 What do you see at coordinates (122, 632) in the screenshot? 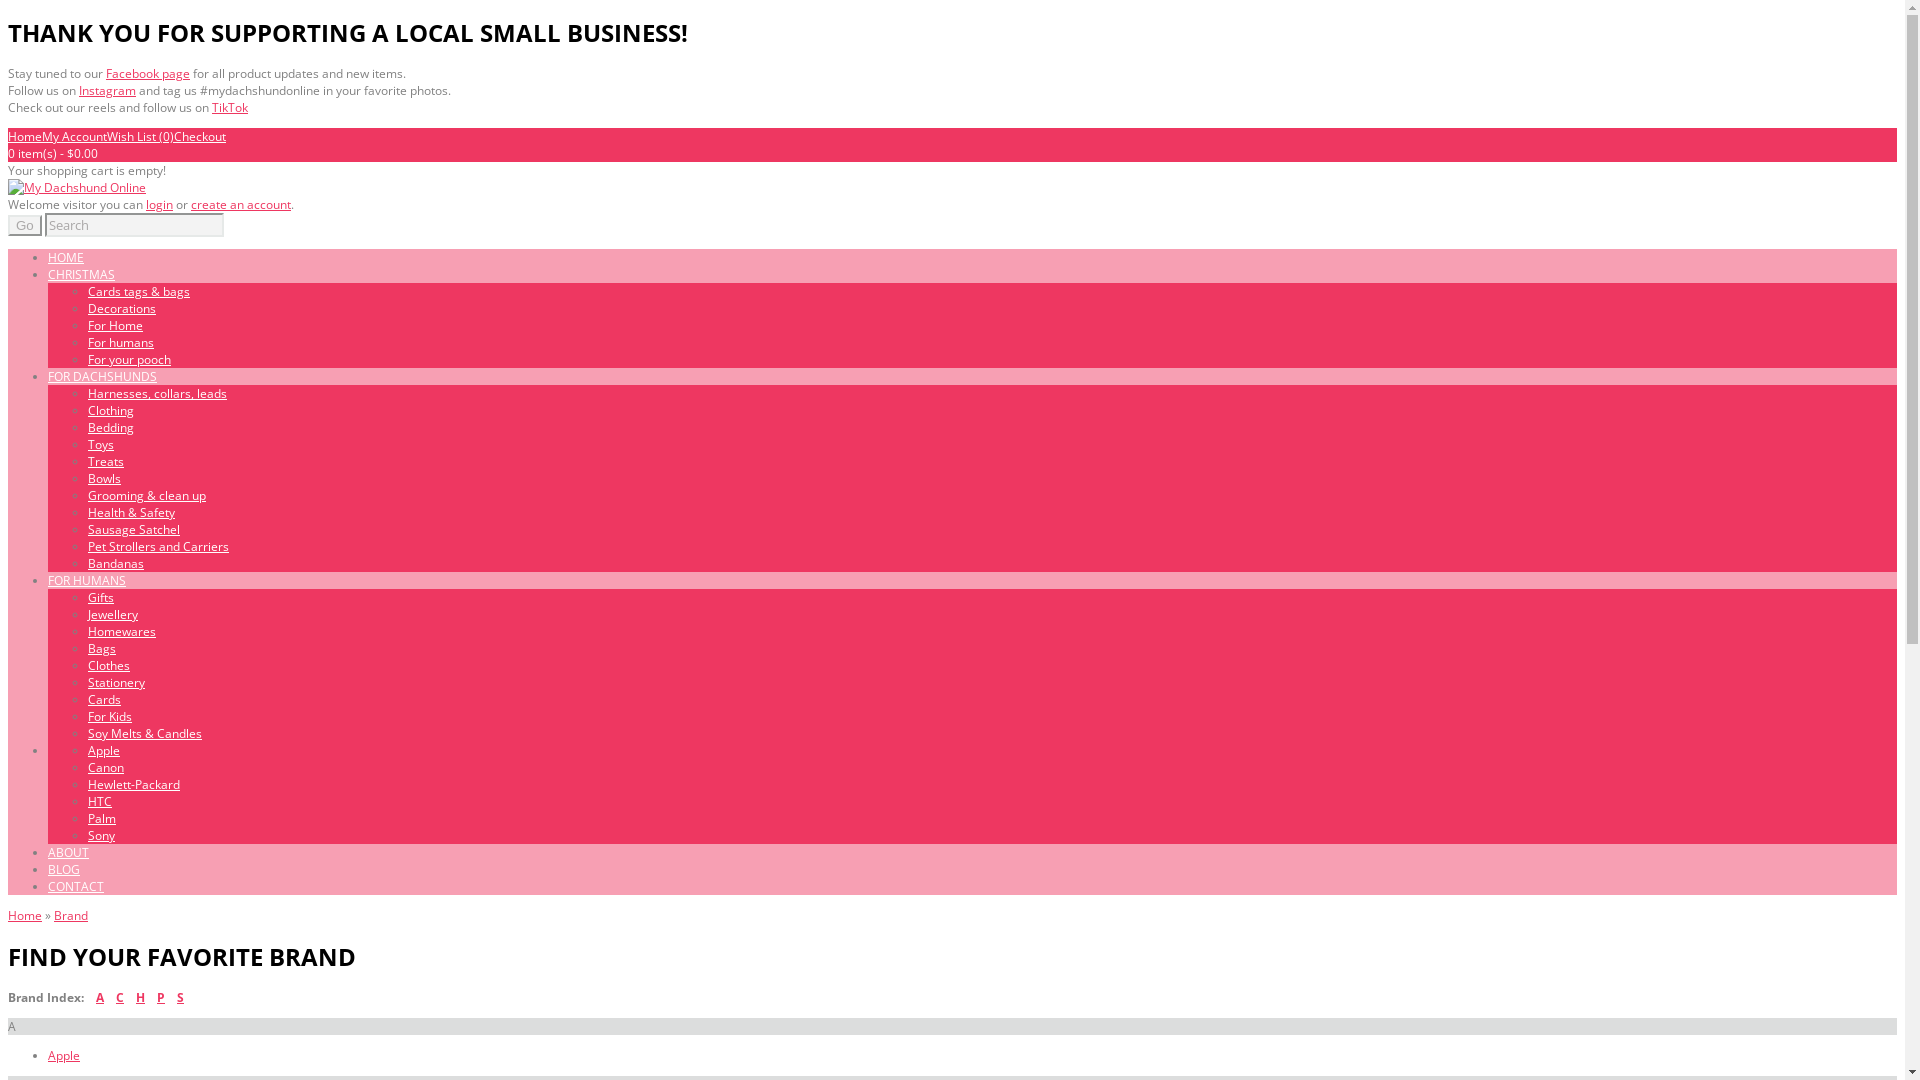
I see `Homewares` at bounding box center [122, 632].